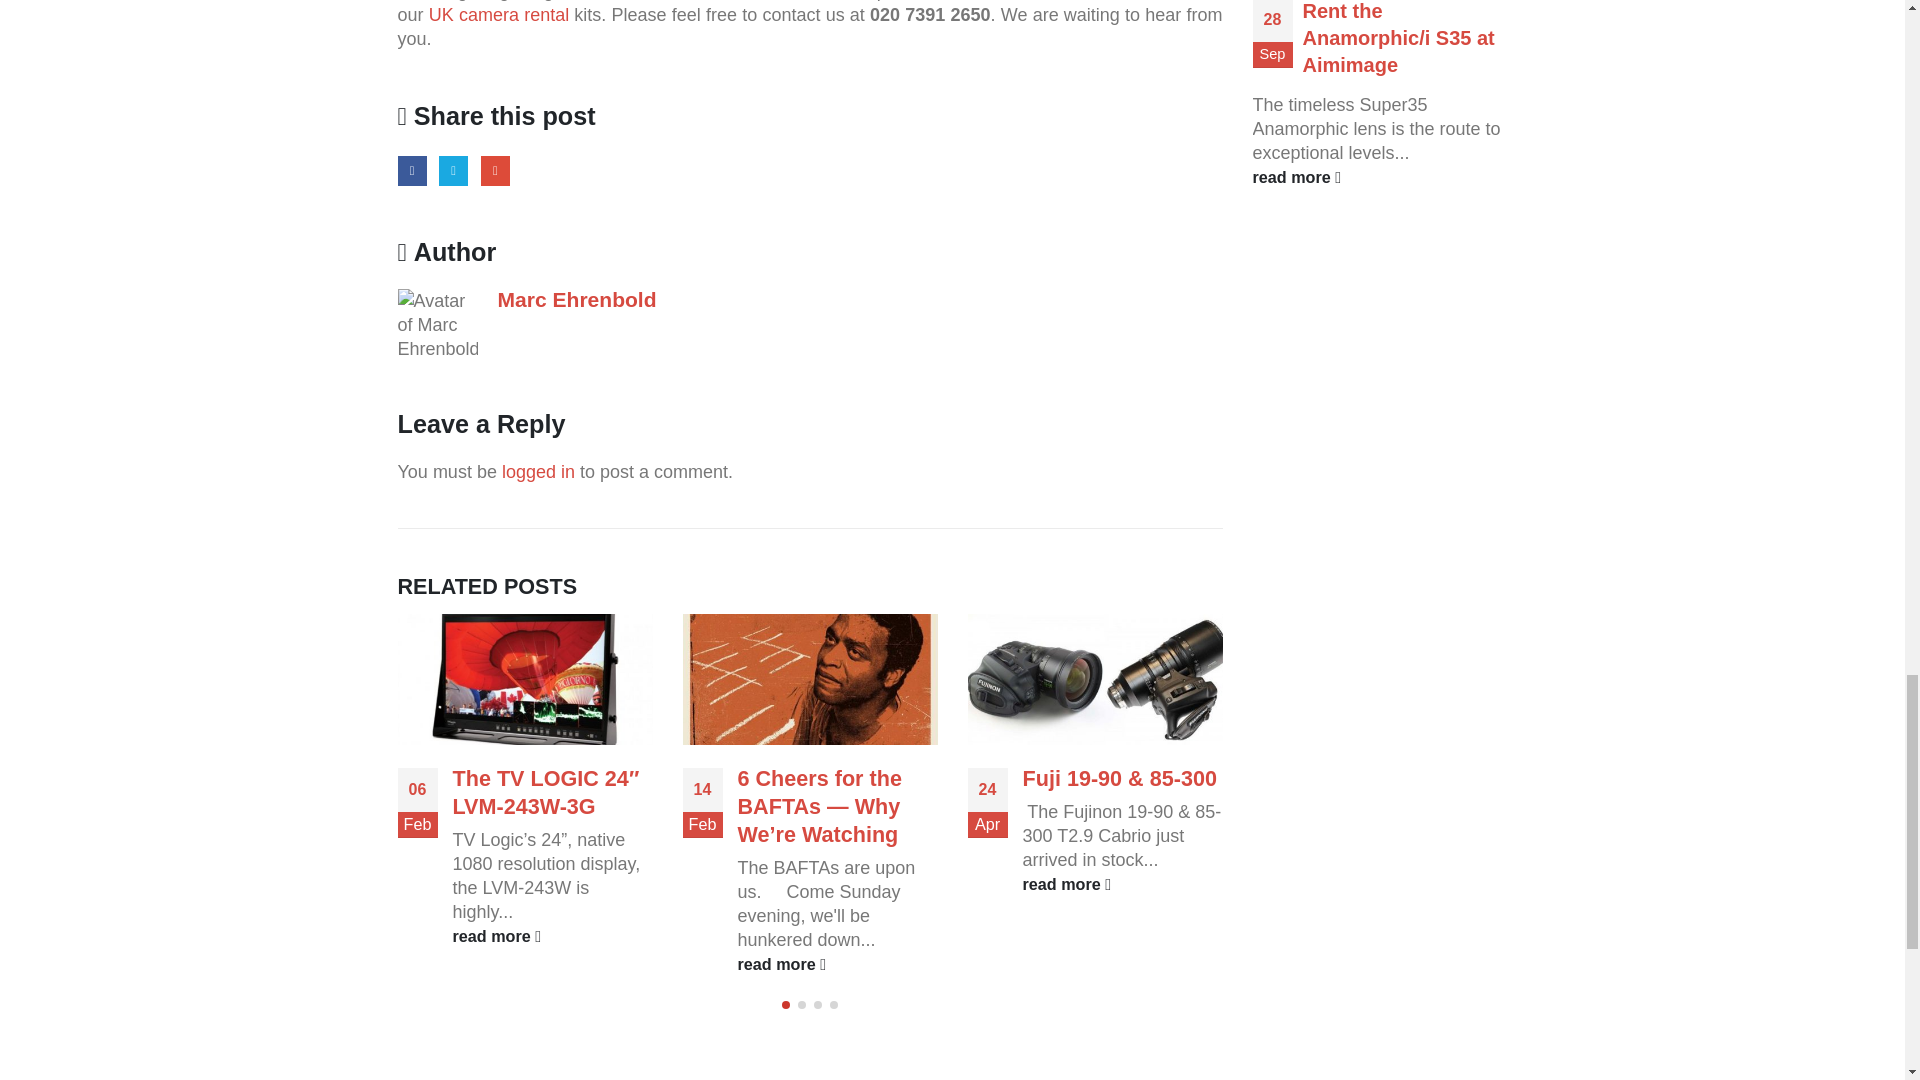 Image resolution: width=1920 pixels, height=1080 pixels. Describe the element at coordinates (454, 170) in the screenshot. I see `Twitter` at that location.